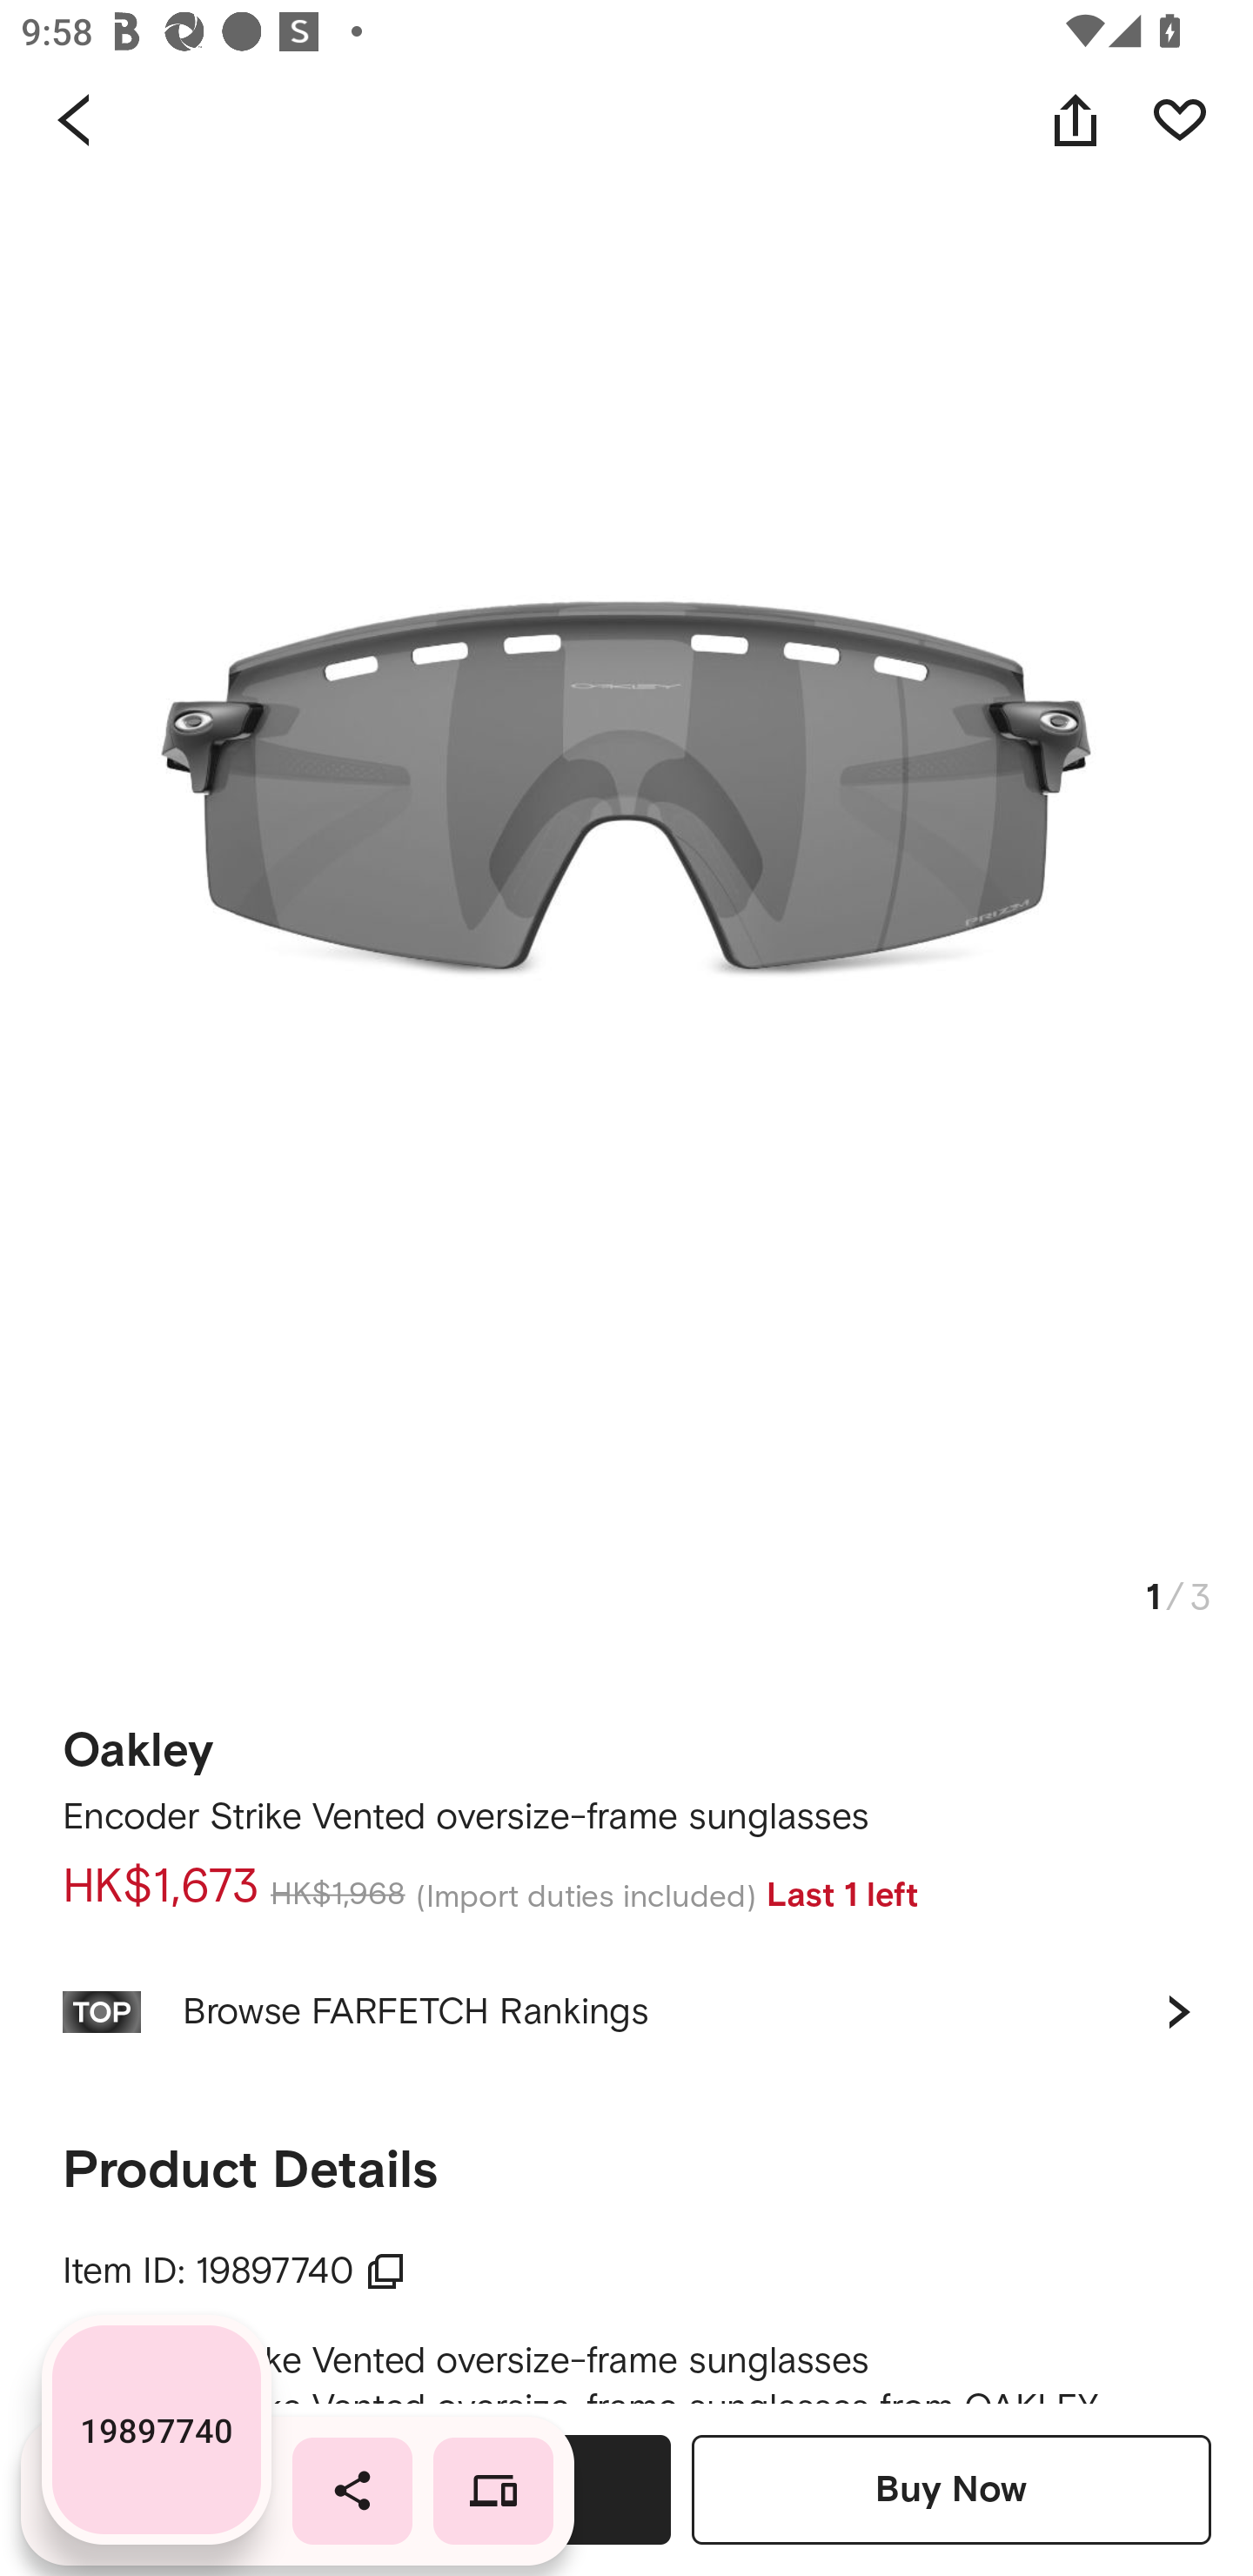 The image size is (1253, 2576). What do you see at coordinates (234, 2271) in the screenshot?
I see `Item ID: 19897740` at bounding box center [234, 2271].